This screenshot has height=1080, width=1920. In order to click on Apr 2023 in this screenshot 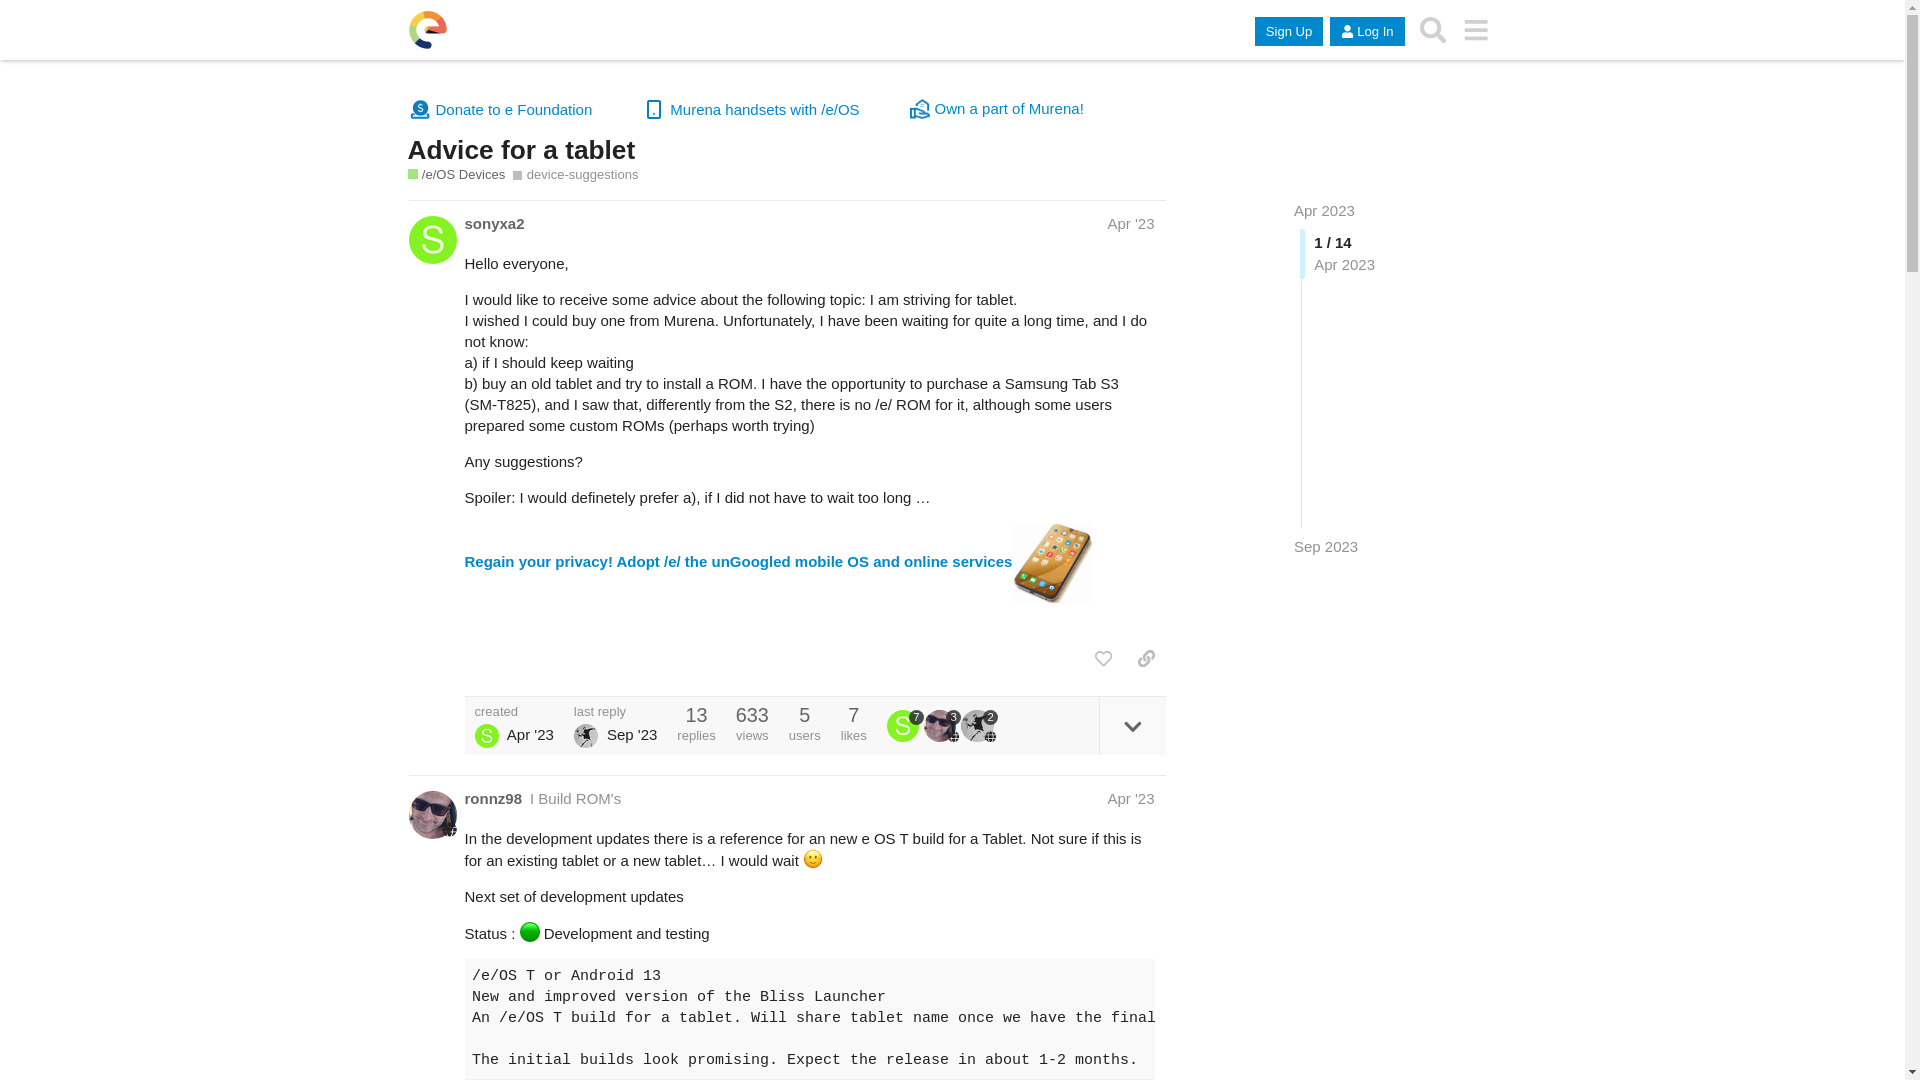, I will do `click(1324, 210)`.